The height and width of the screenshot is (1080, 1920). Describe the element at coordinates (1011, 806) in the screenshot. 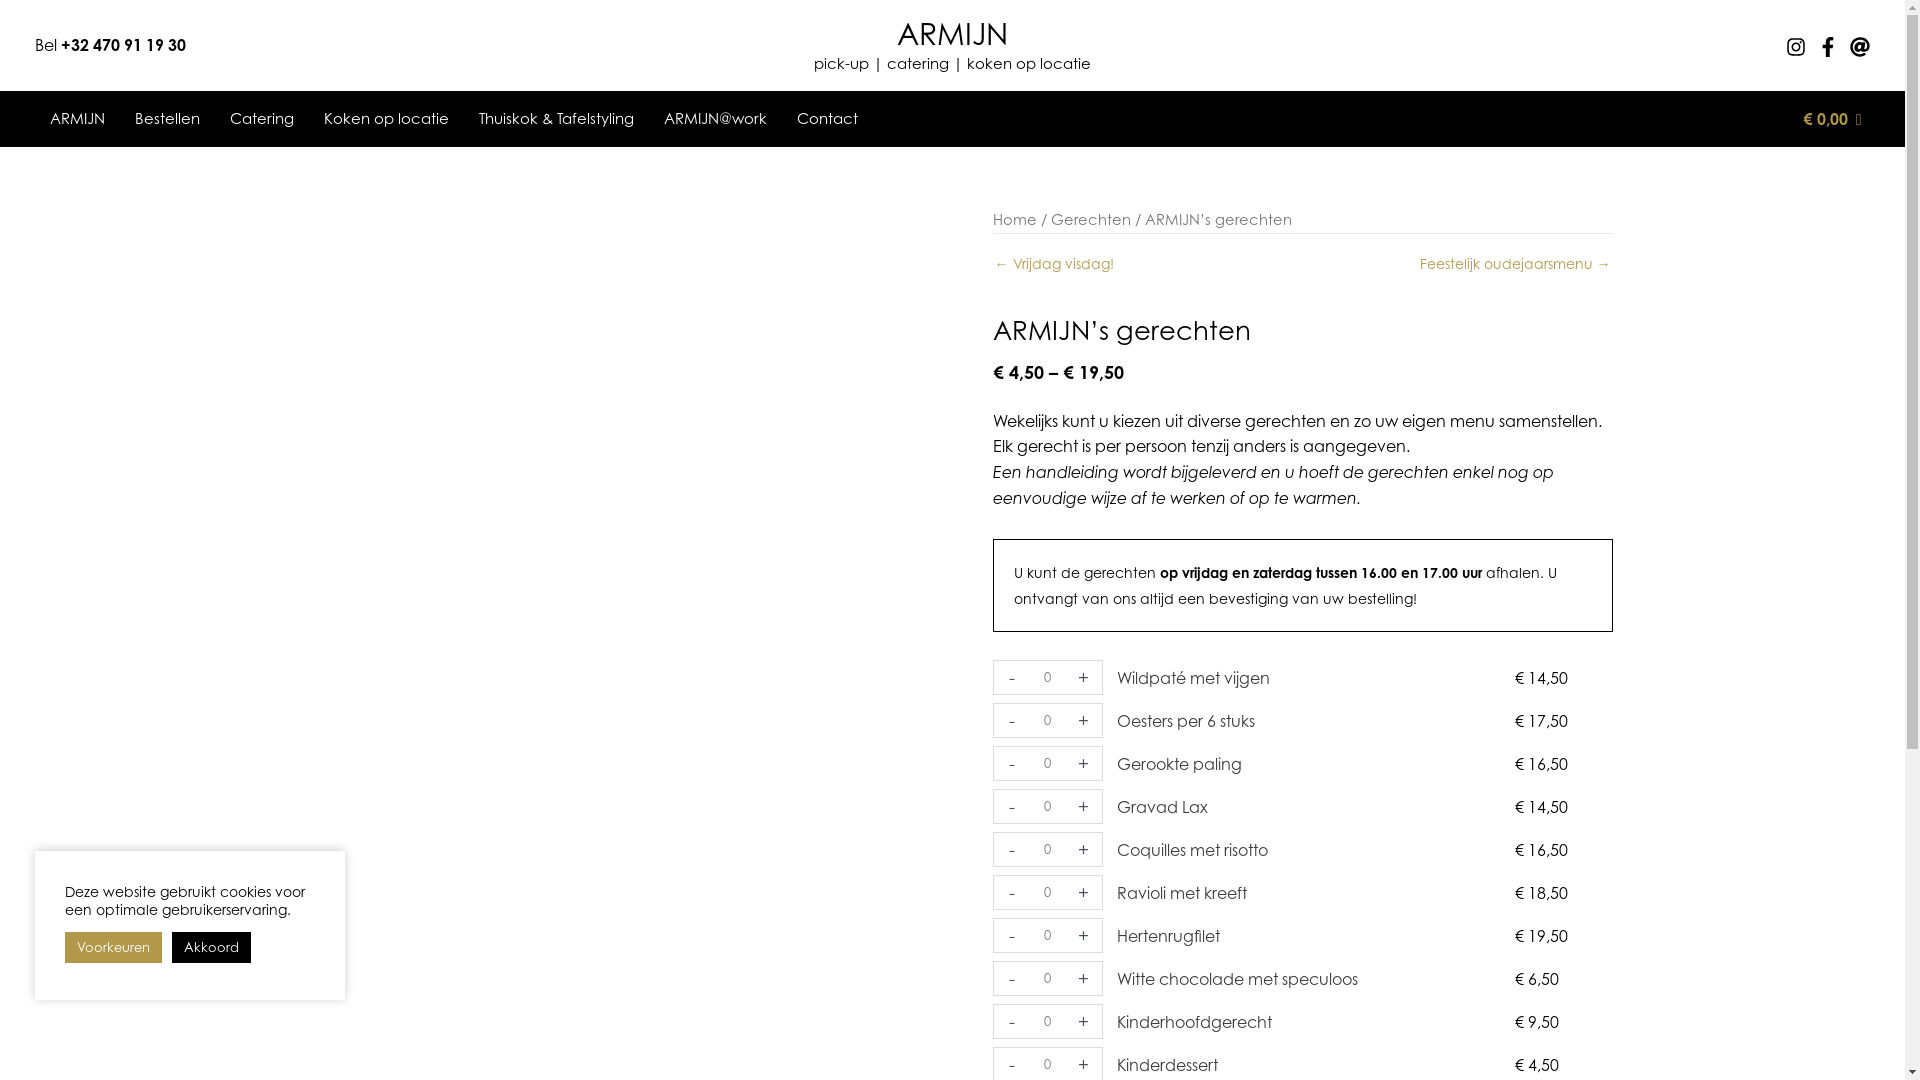

I see `-` at that location.